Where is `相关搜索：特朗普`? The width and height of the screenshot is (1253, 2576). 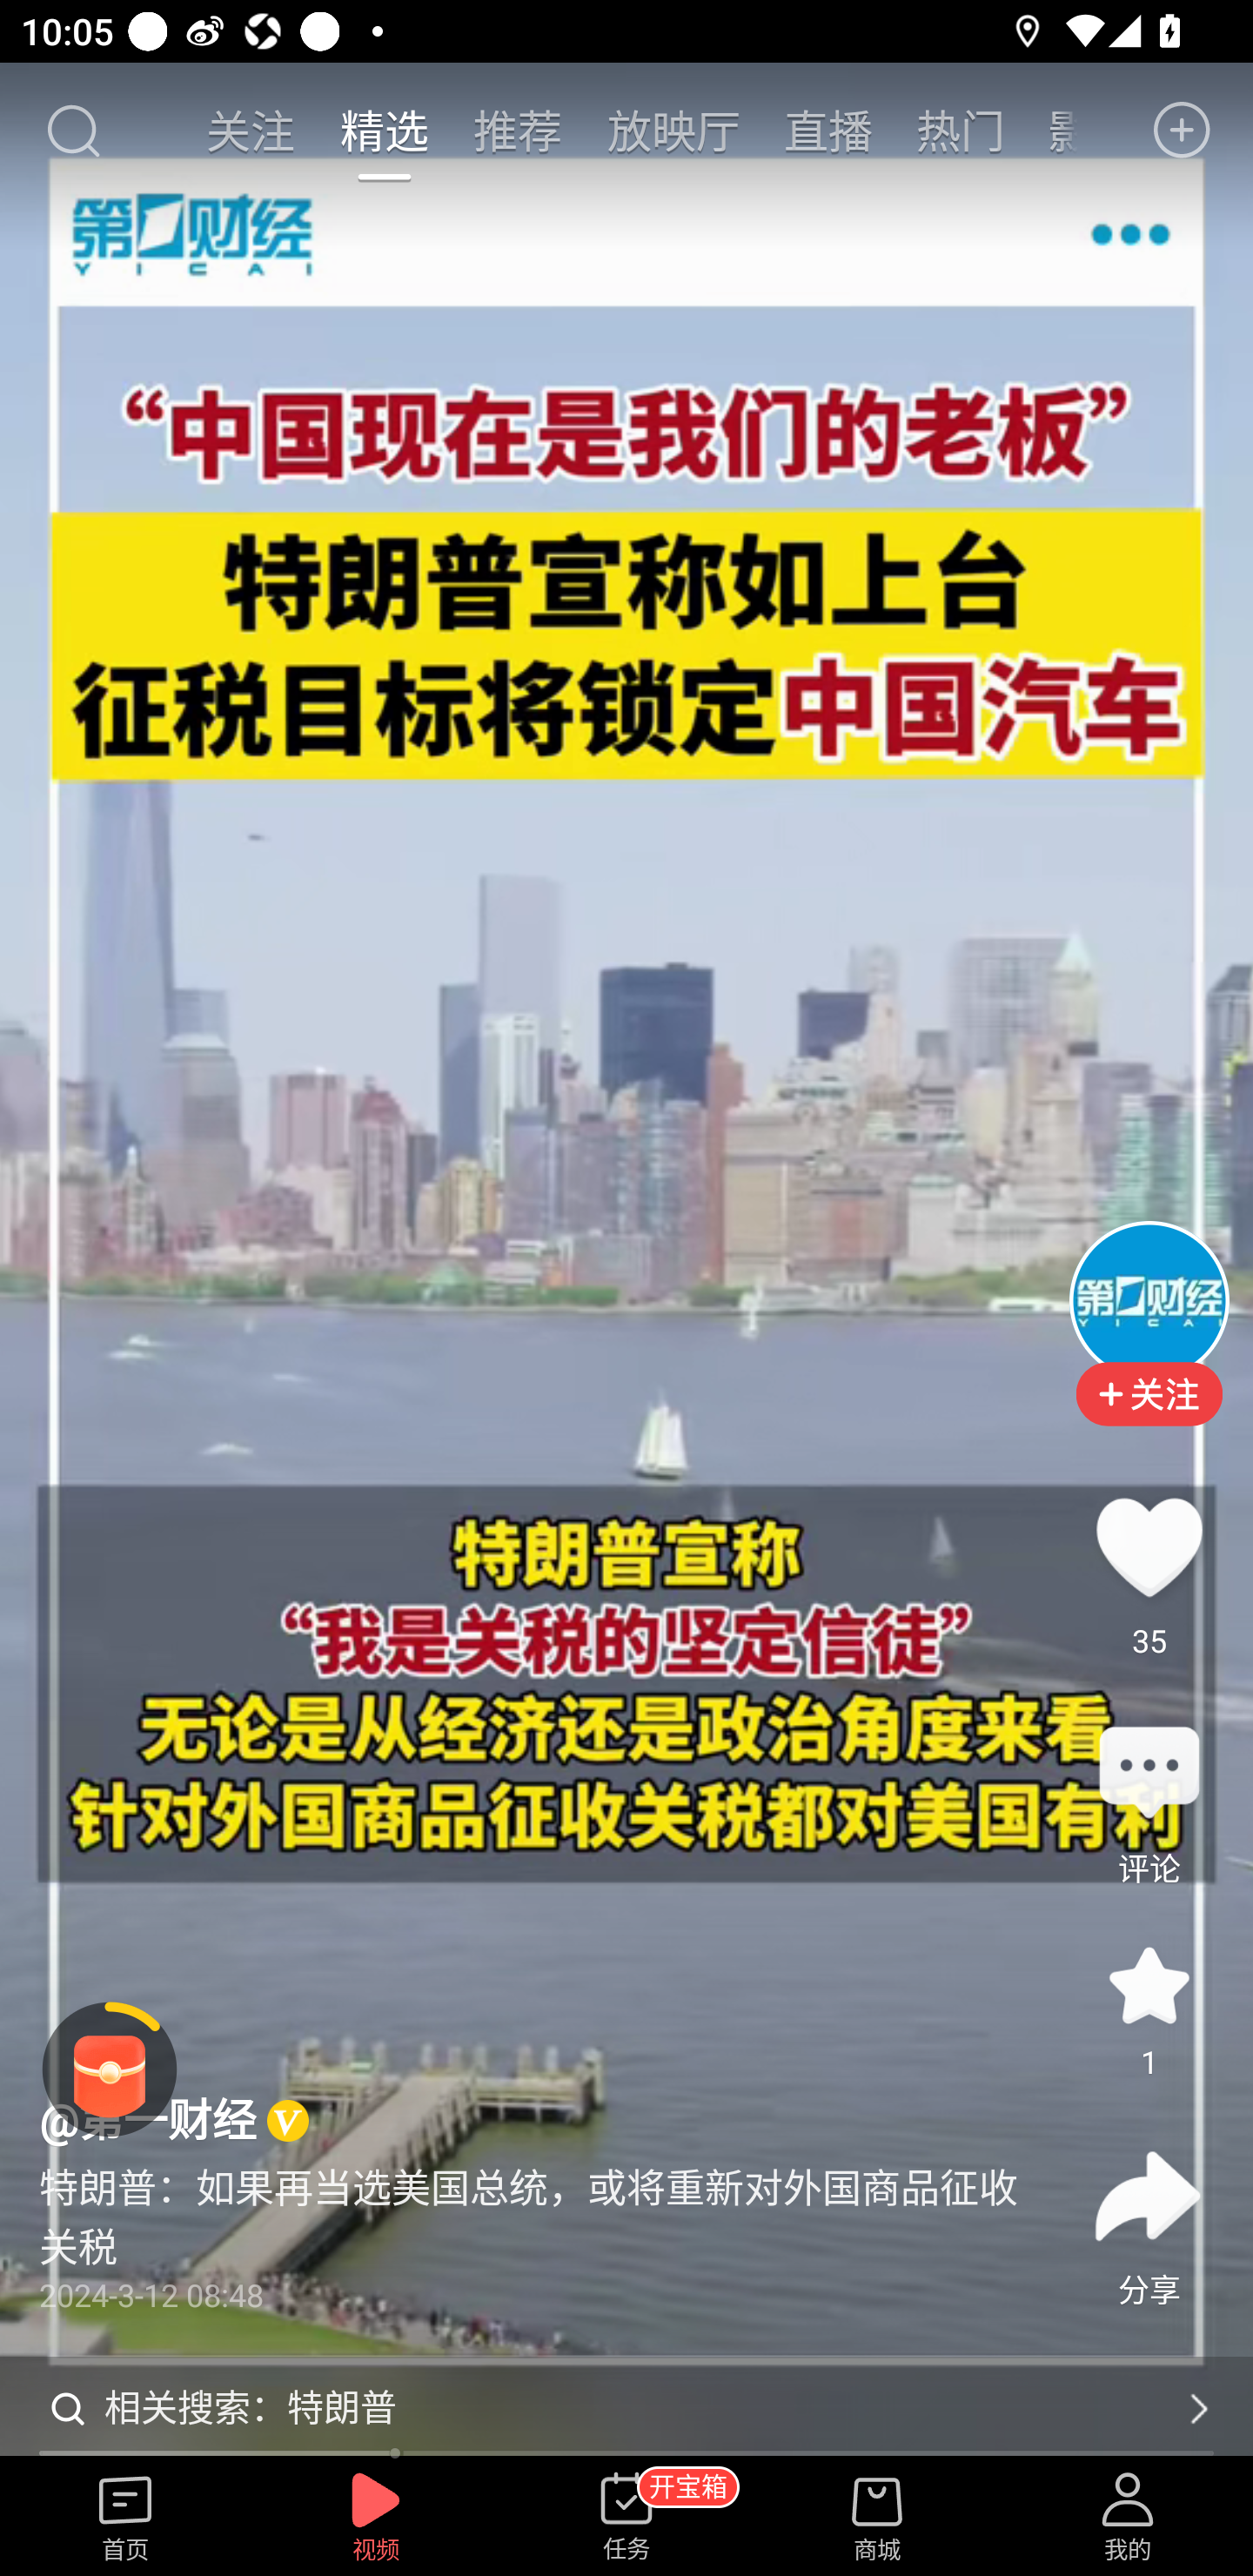
相关搜索：特朗普 is located at coordinates (626, 2408).